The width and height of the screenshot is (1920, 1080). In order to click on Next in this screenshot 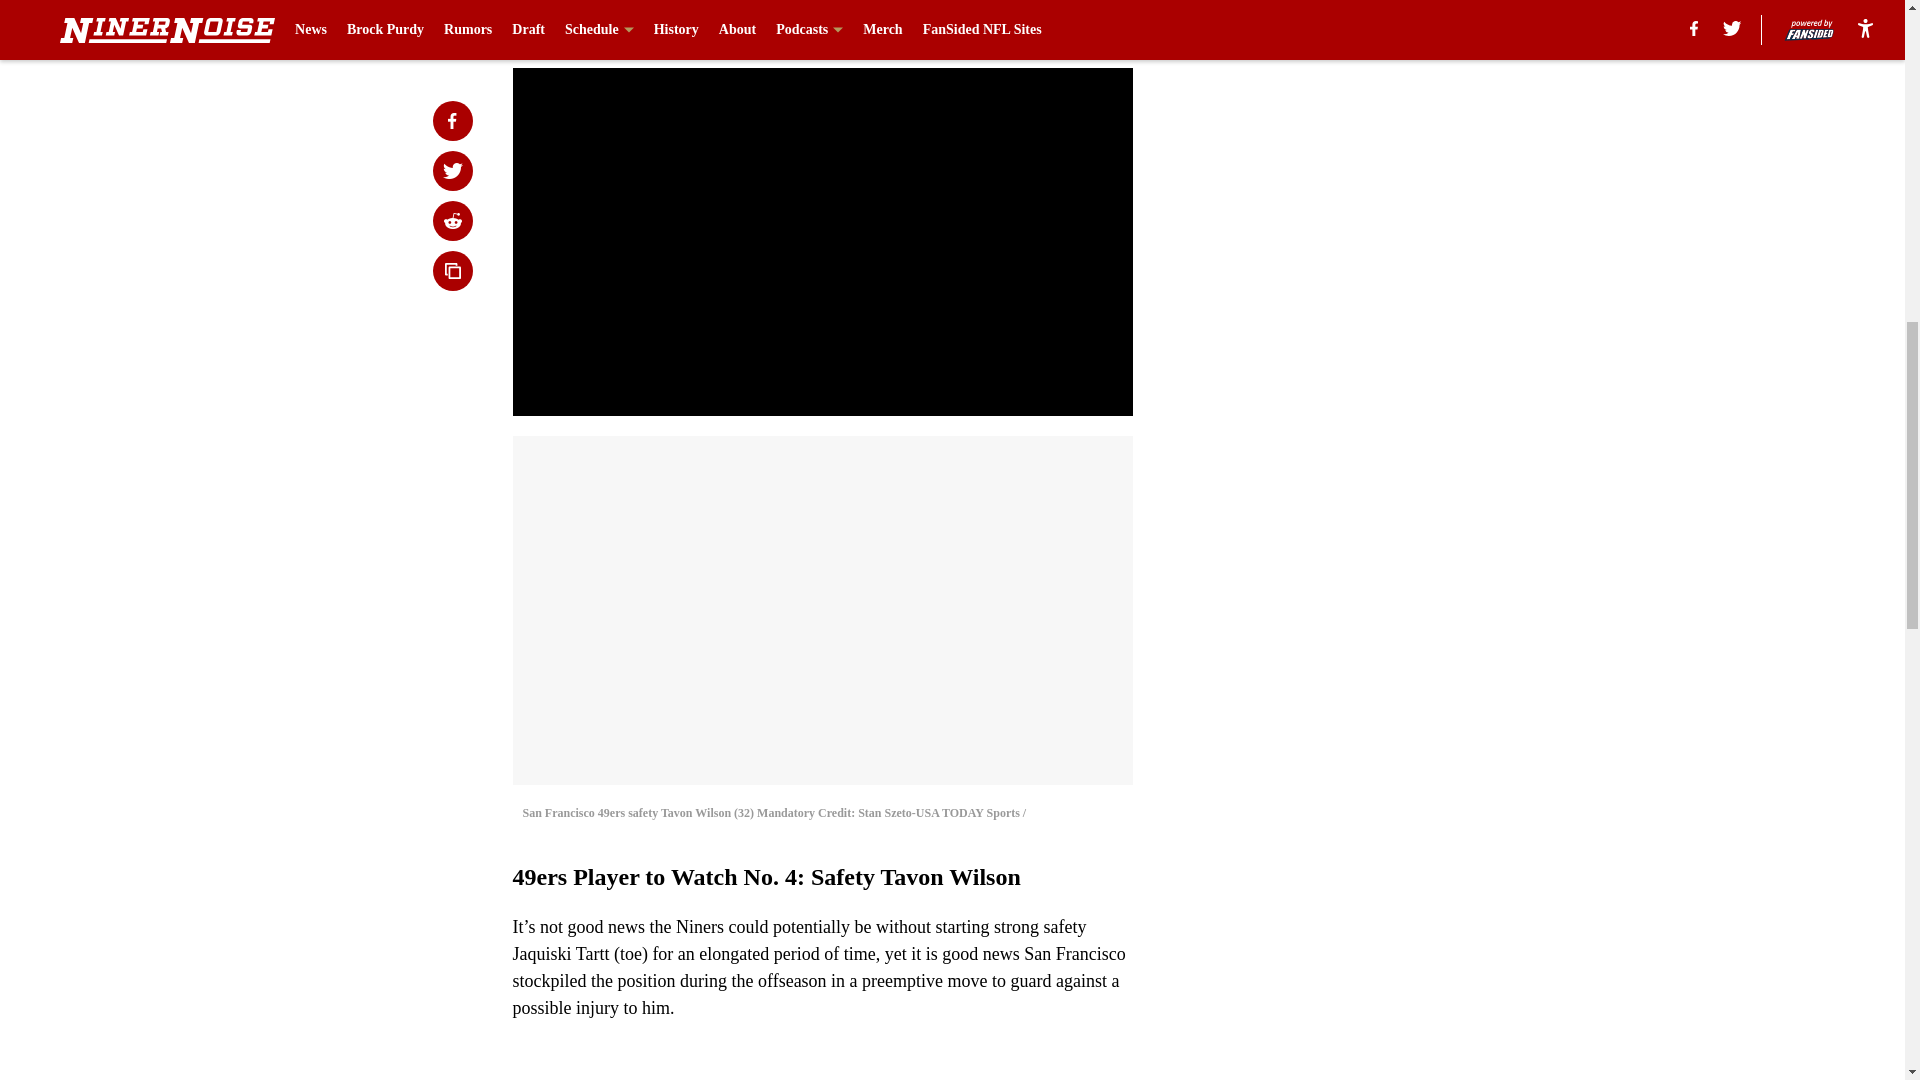, I will do `click(1072, 27)`.